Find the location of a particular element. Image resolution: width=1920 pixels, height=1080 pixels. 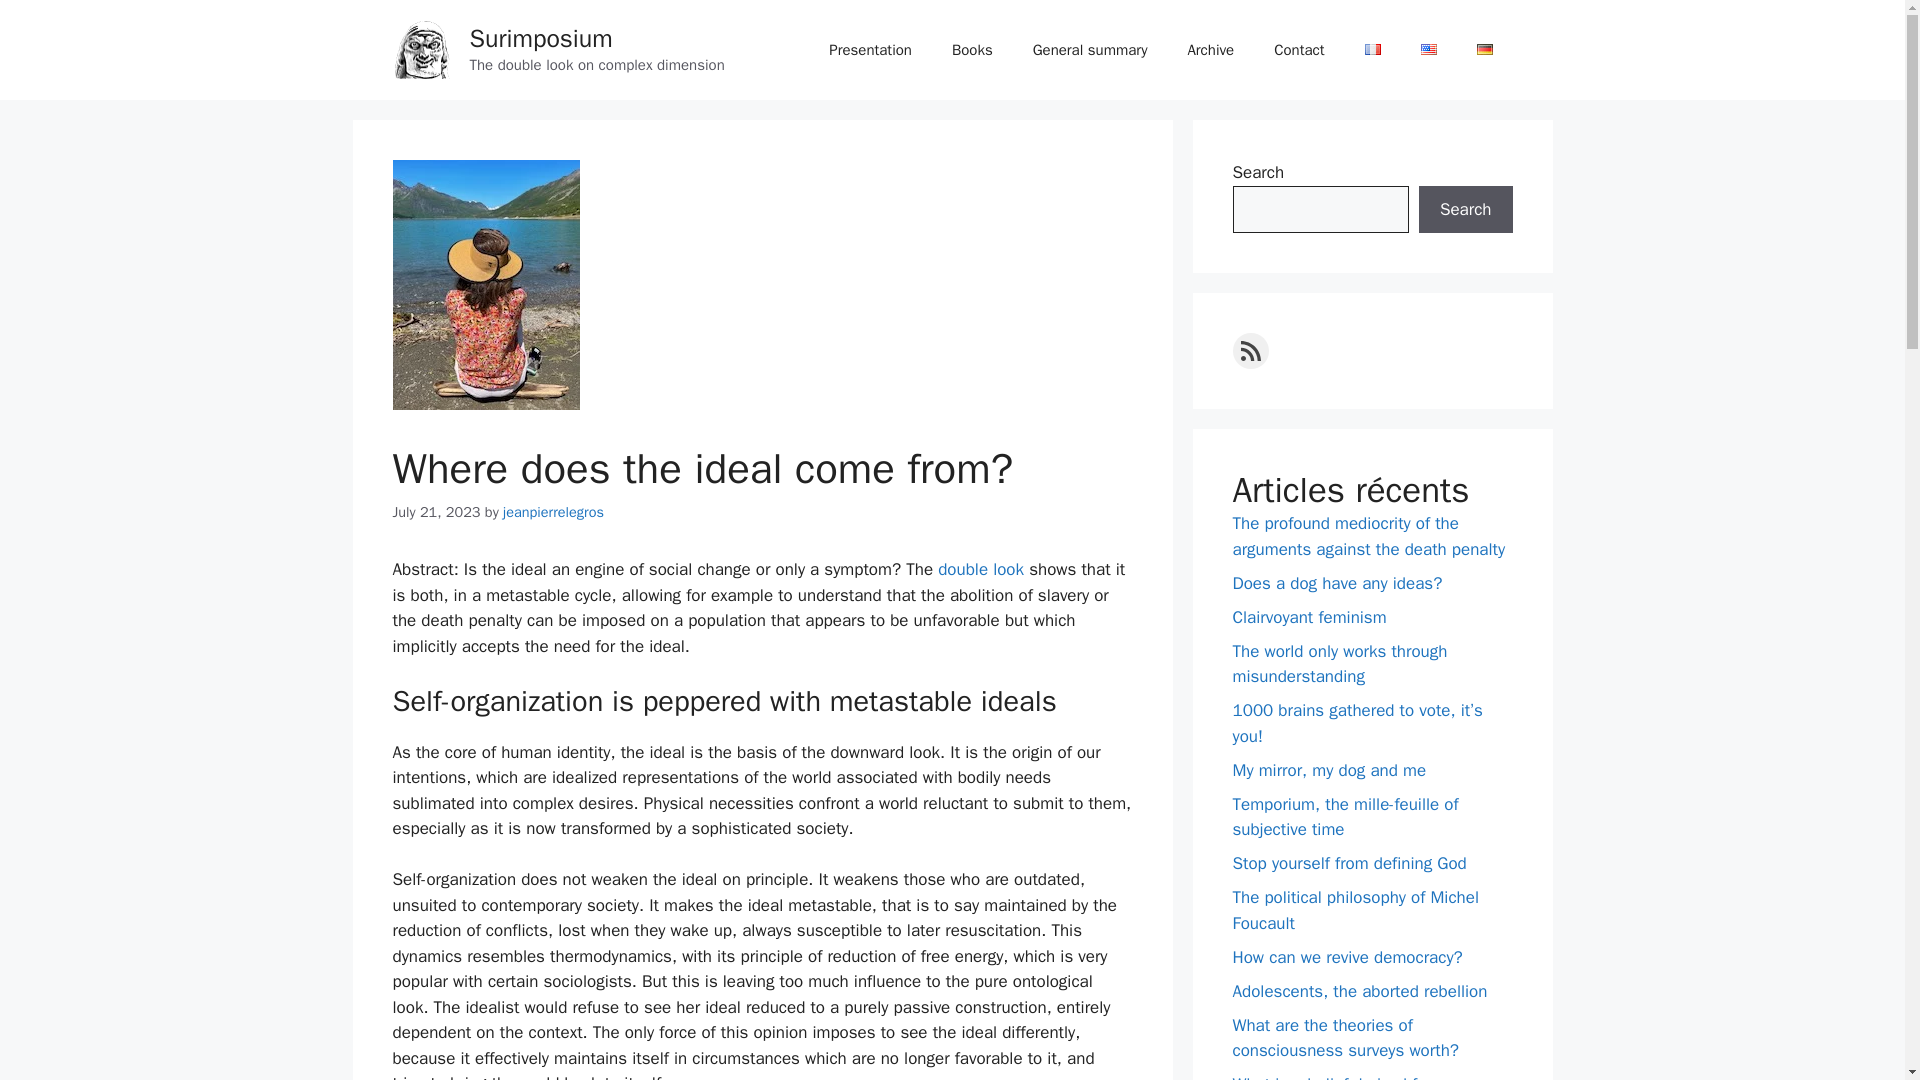

jeanpierrelegros is located at coordinates (554, 512).